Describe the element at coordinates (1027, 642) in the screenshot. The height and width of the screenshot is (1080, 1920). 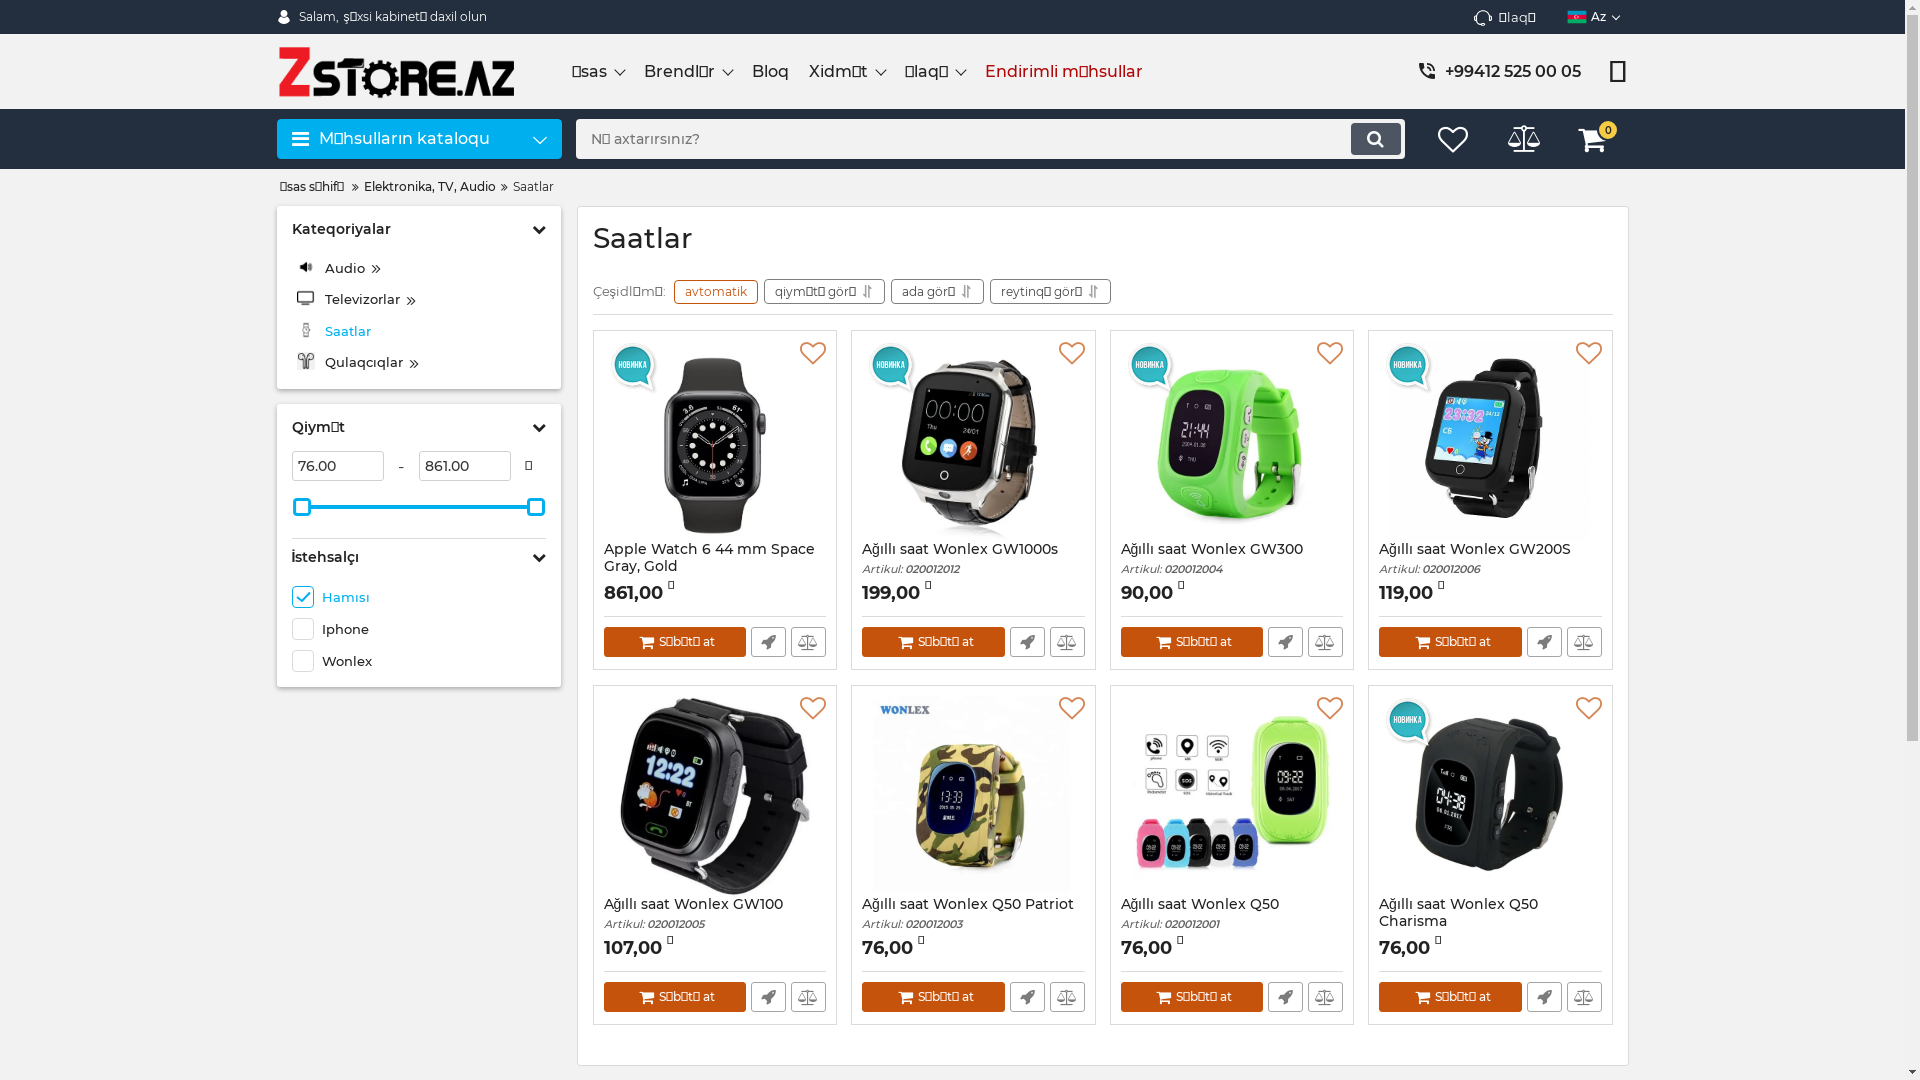
I see `Fast Order` at that location.